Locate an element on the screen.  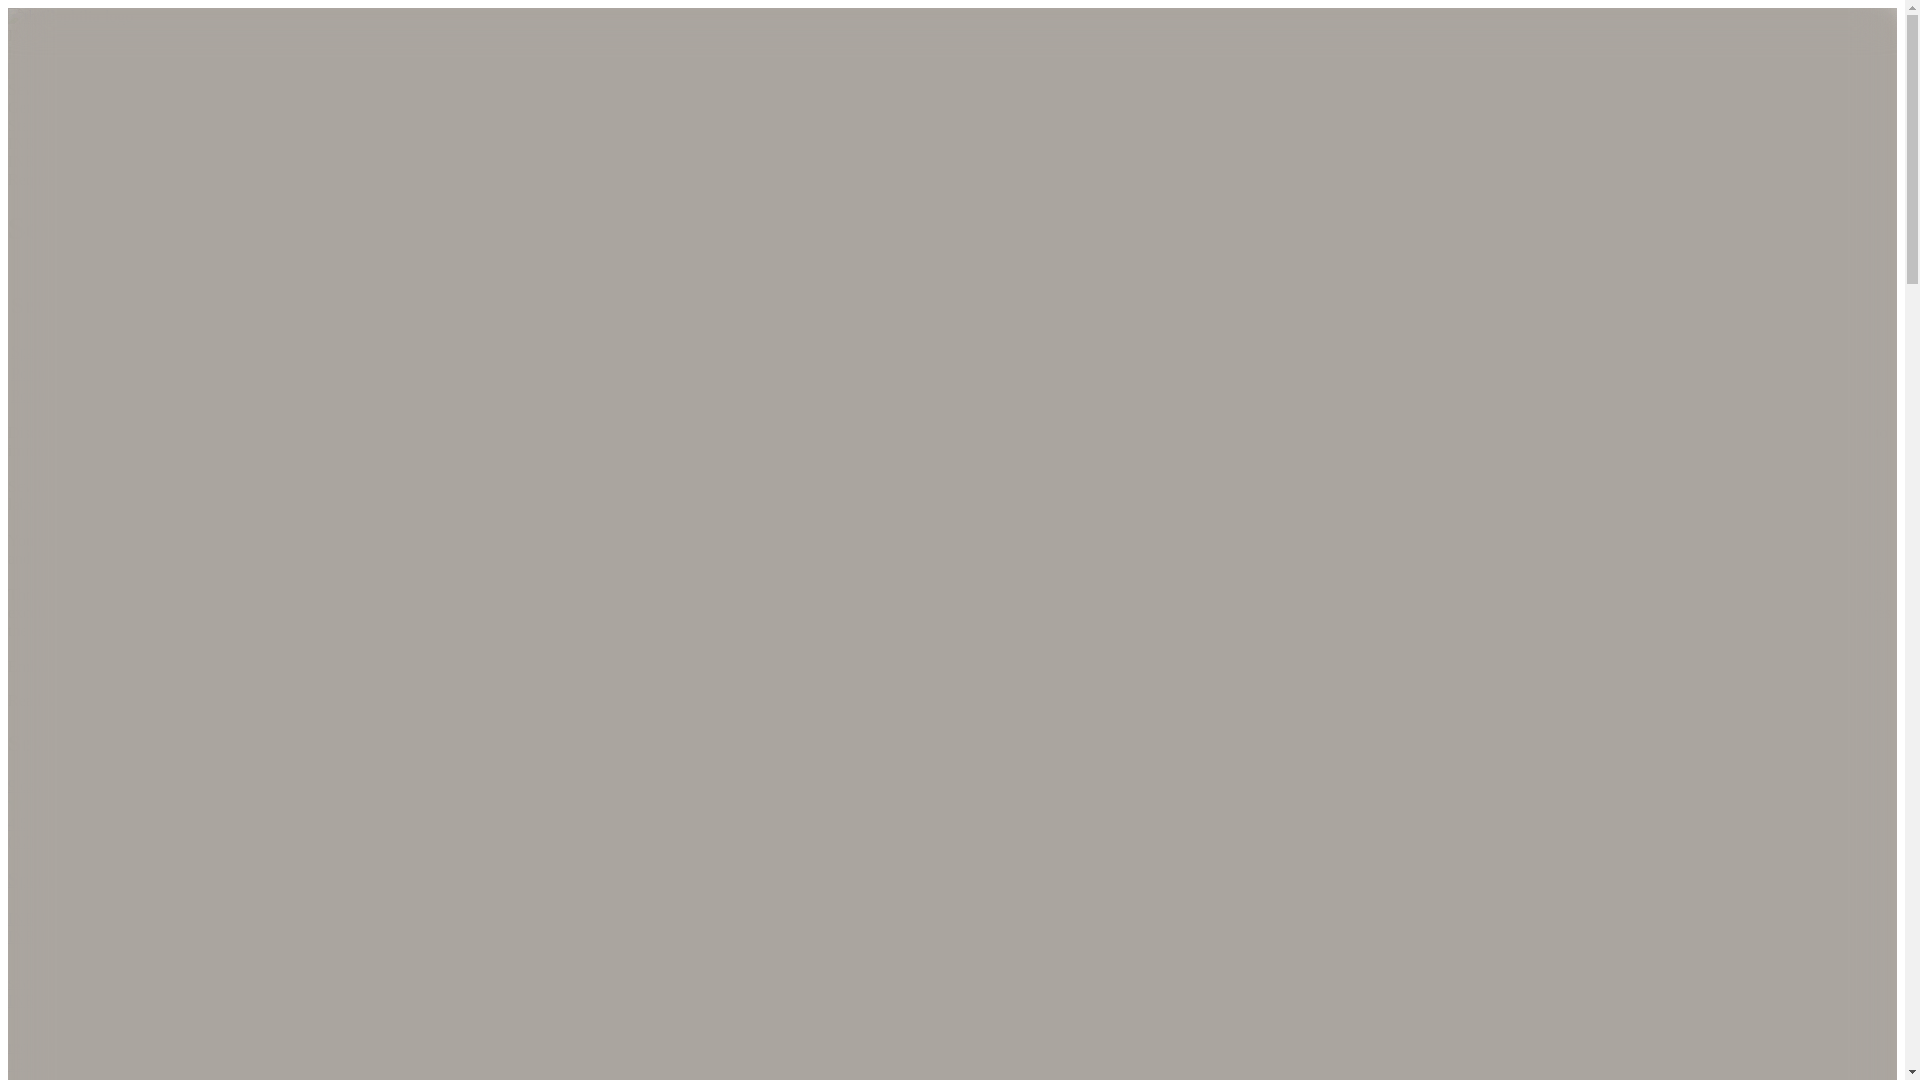
Portugal and Morocco Tour Package is located at coordinates (128, 394).